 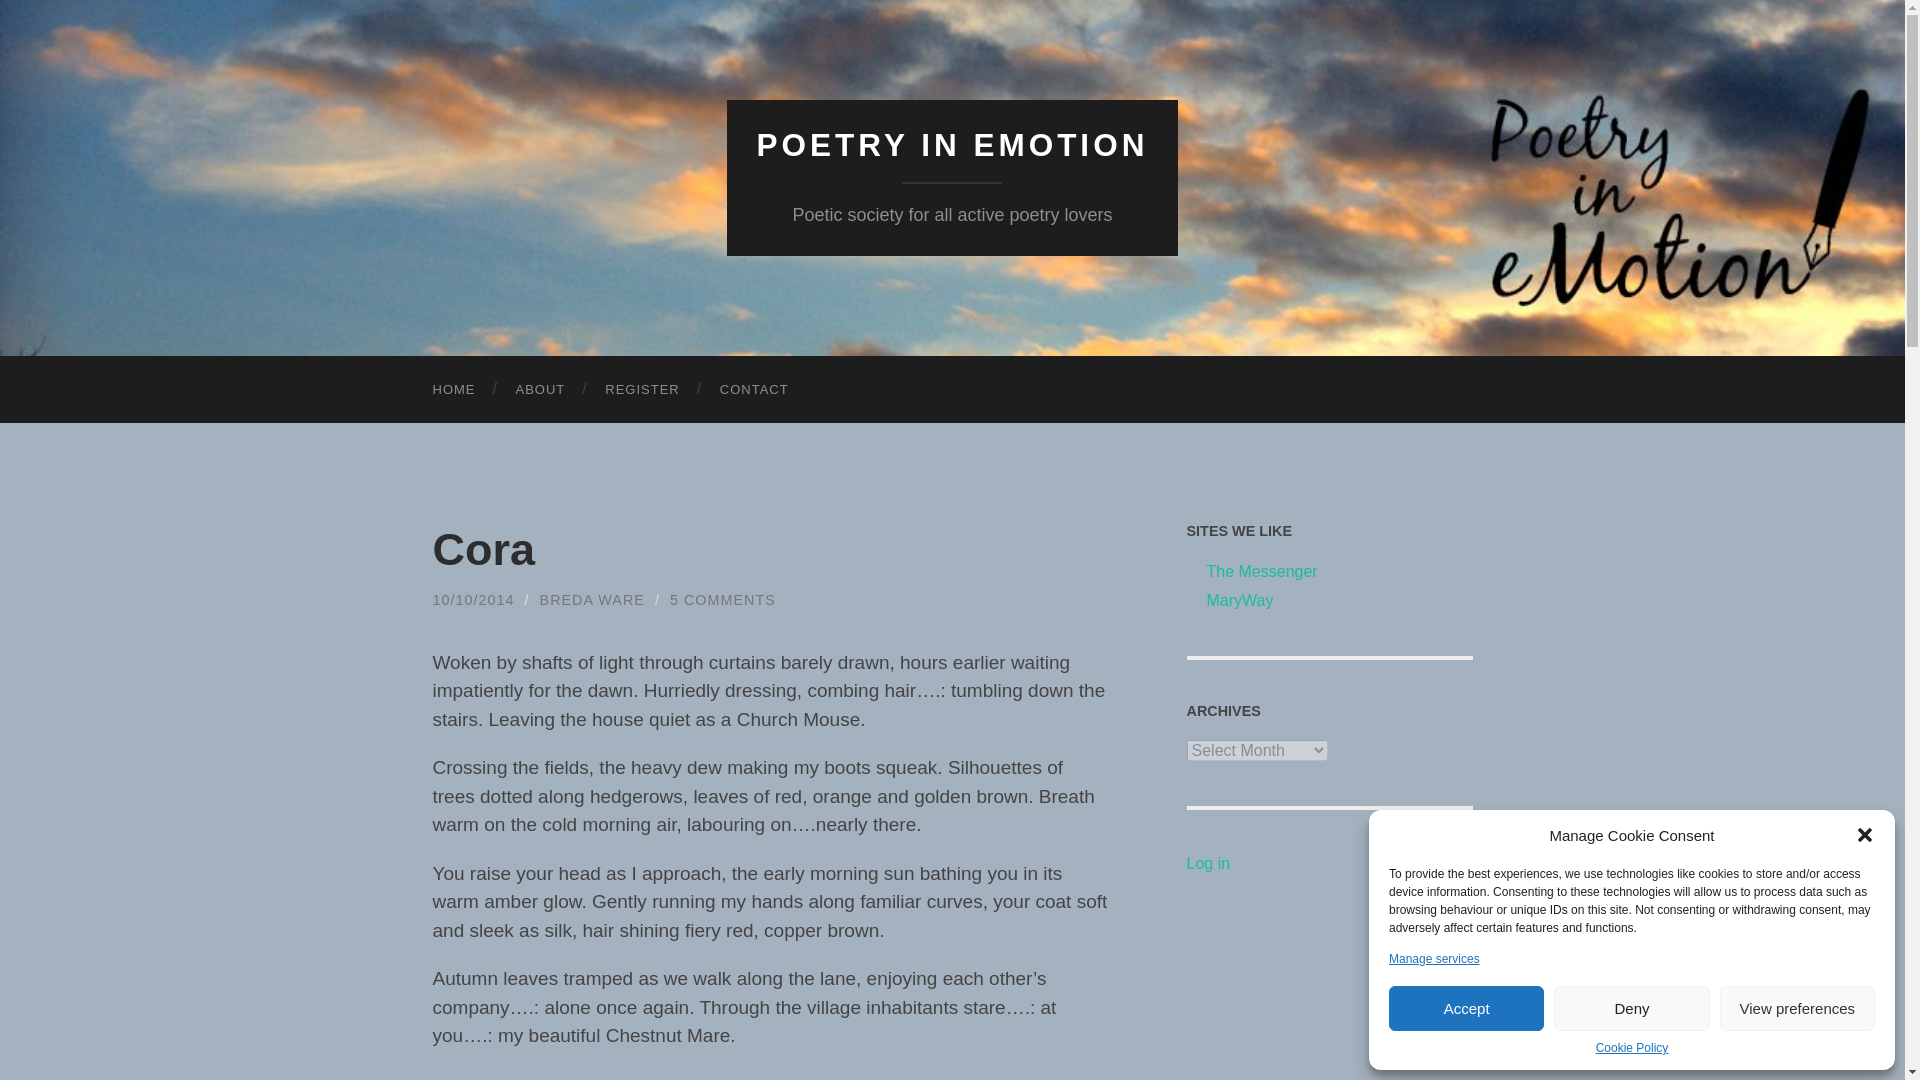 What do you see at coordinates (1466, 1008) in the screenshot?
I see `Accept` at bounding box center [1466, 1008].